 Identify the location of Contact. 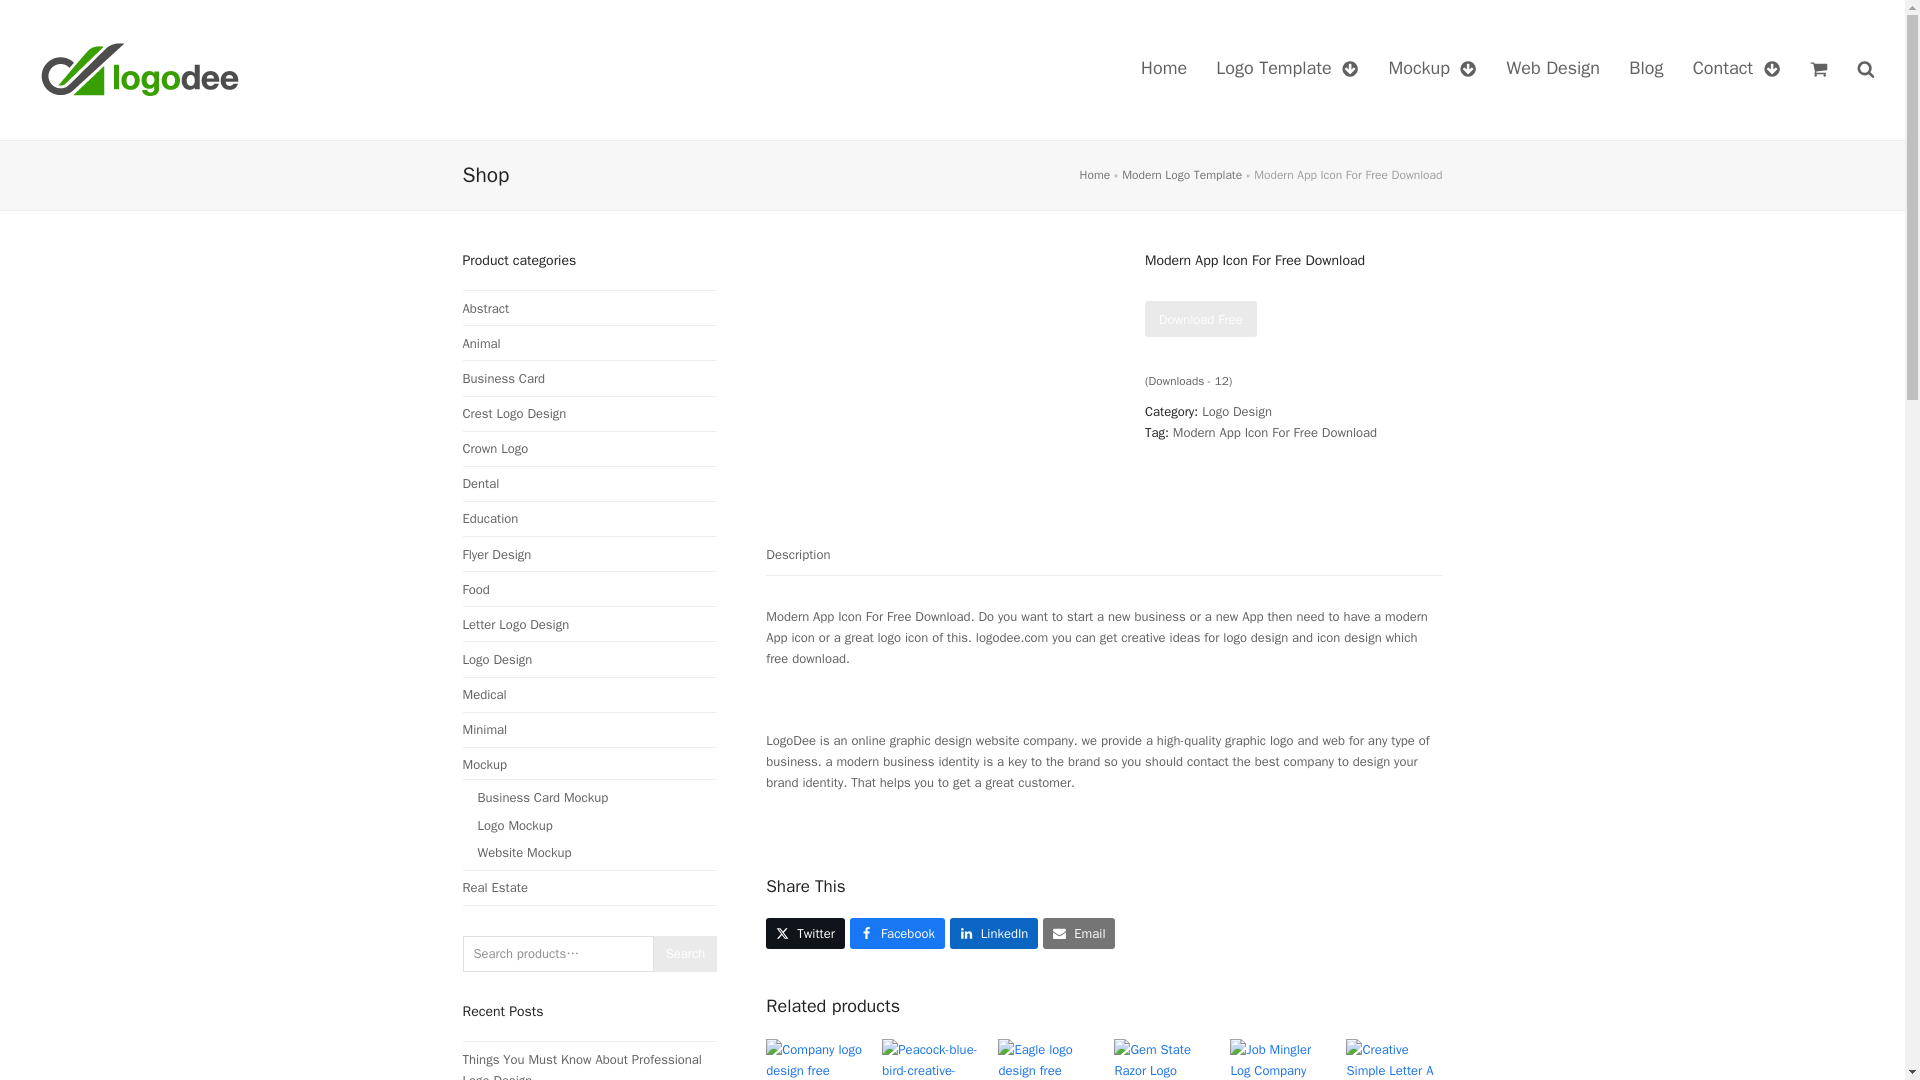
(1737, 70).